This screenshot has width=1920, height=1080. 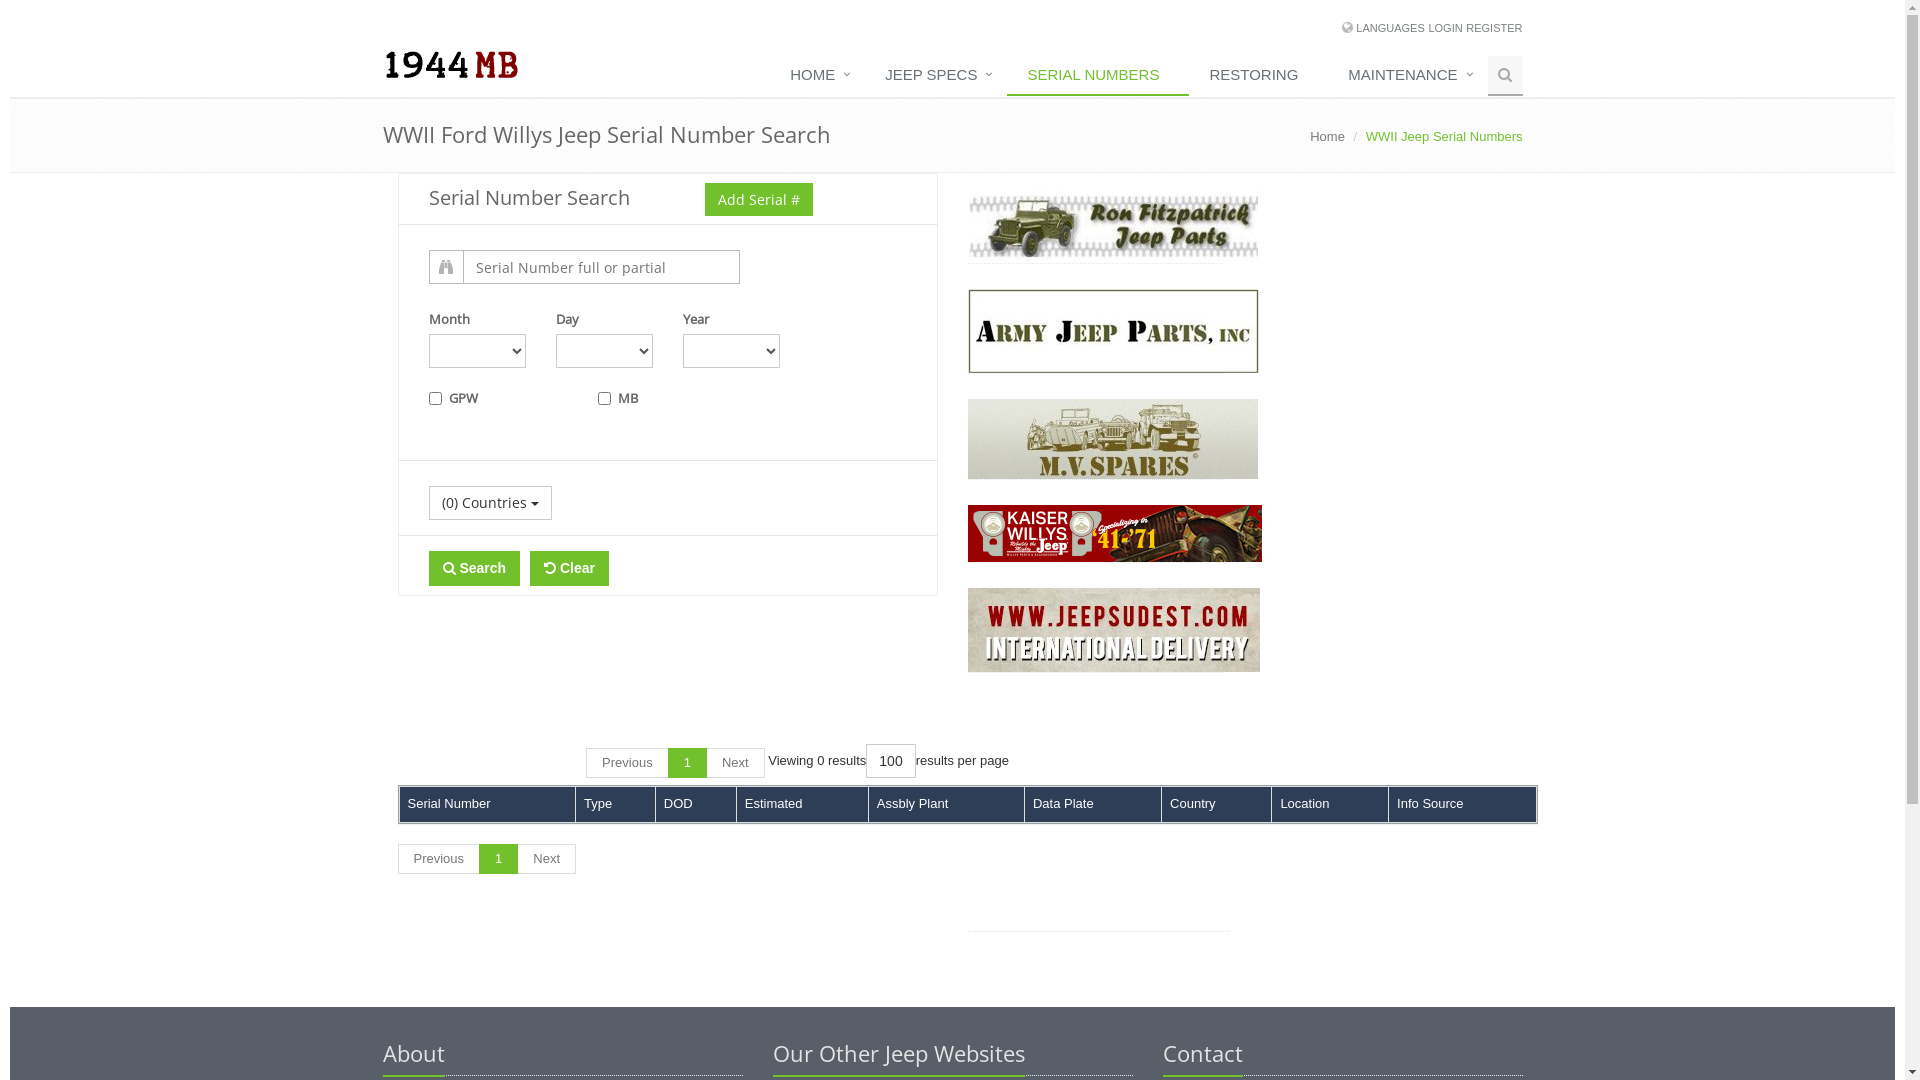 I want to click on Previous, so click(x=628, y=763).